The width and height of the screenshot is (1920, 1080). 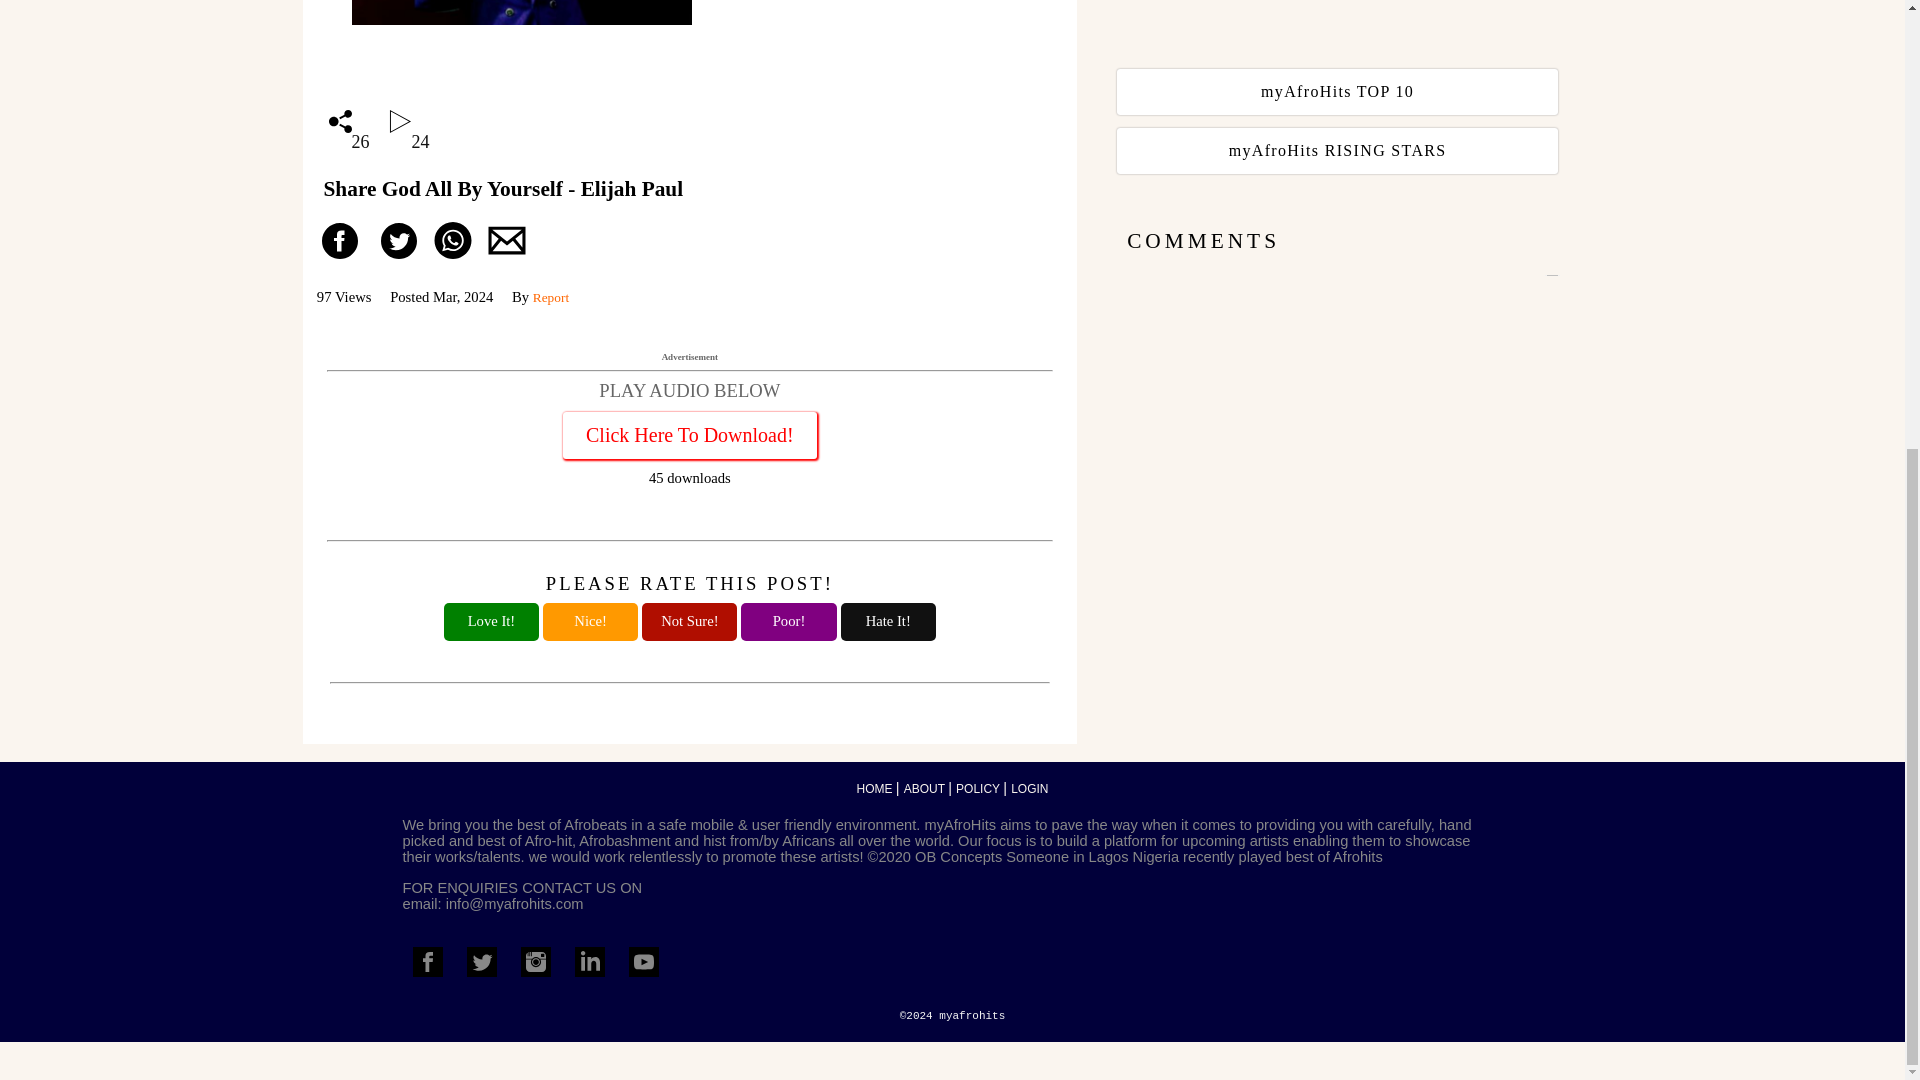 I want to click on myAfroHits RISING STARS, so click(x=1340, y=92).